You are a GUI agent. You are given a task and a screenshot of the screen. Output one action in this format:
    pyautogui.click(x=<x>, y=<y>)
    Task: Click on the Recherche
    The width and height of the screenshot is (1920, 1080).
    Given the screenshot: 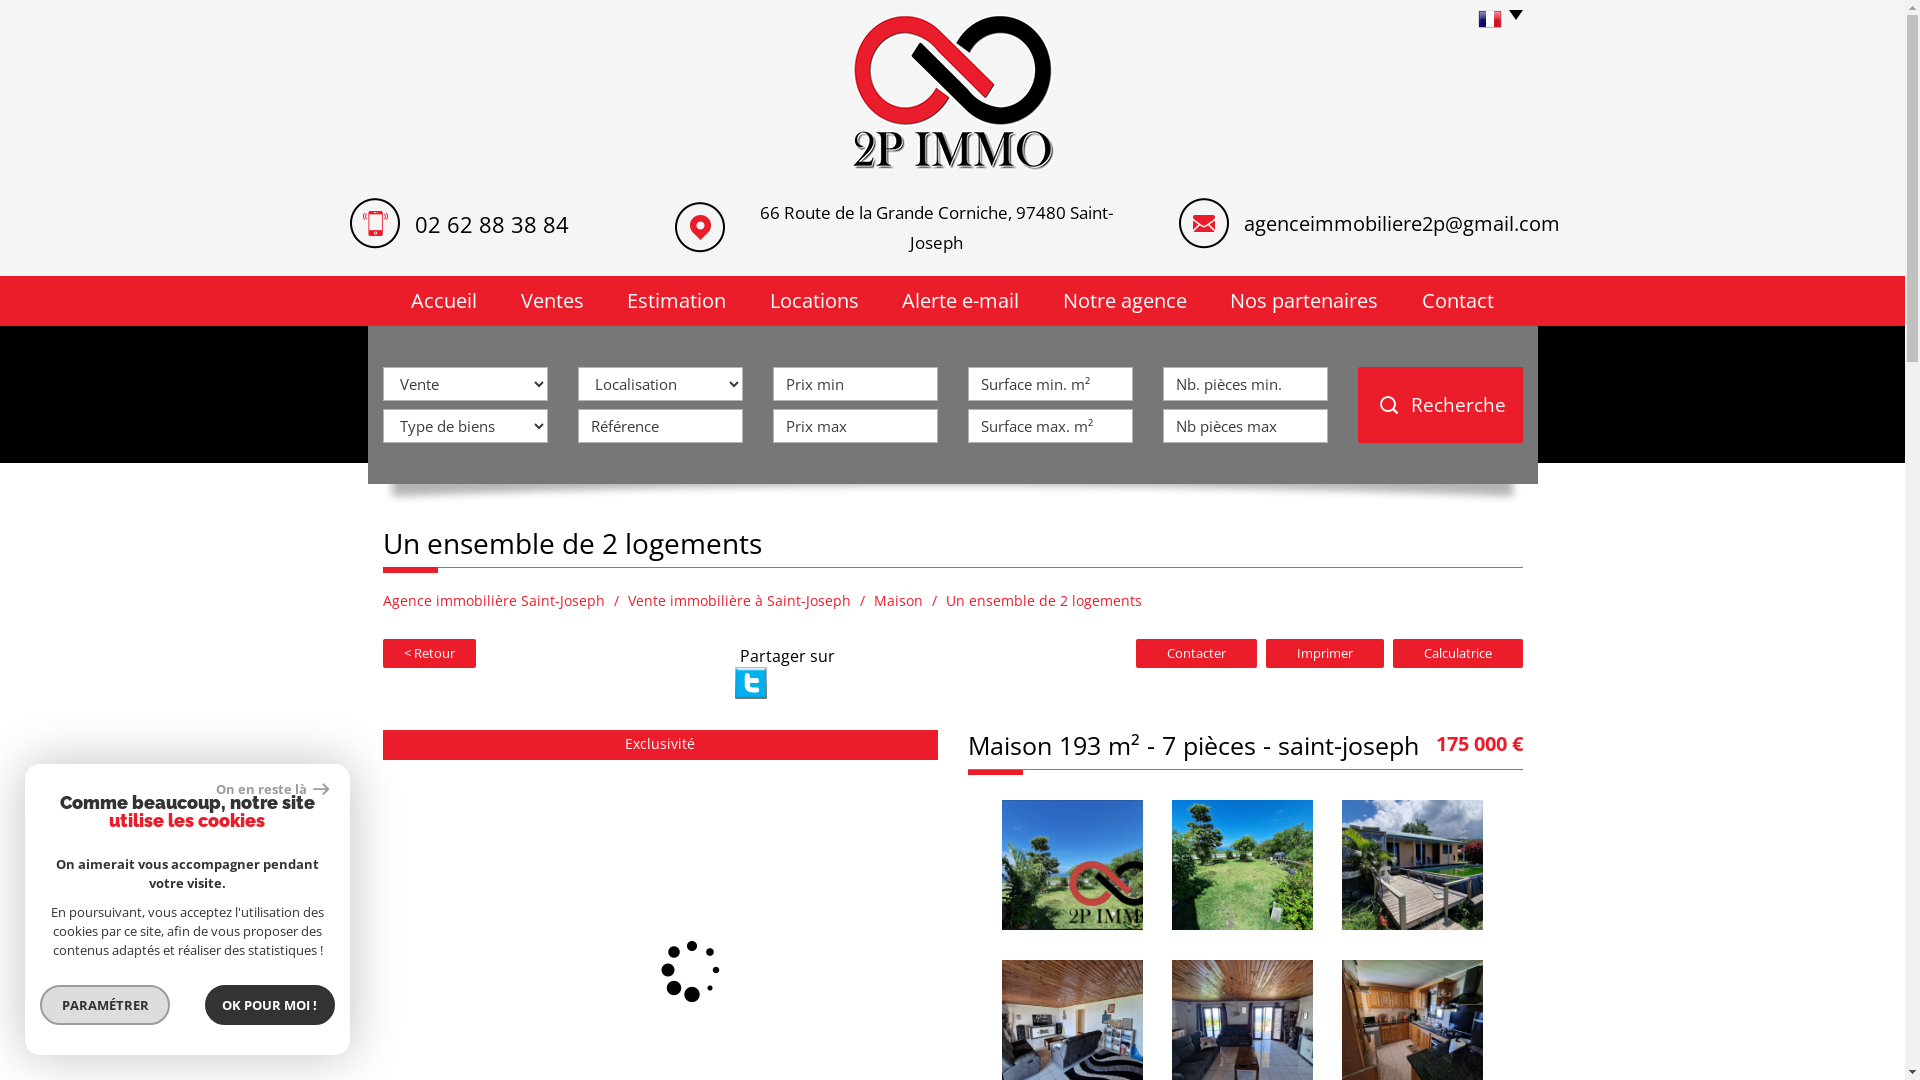 What is the action you would take?
    pyautogui.click(x=1440, y=405)
    